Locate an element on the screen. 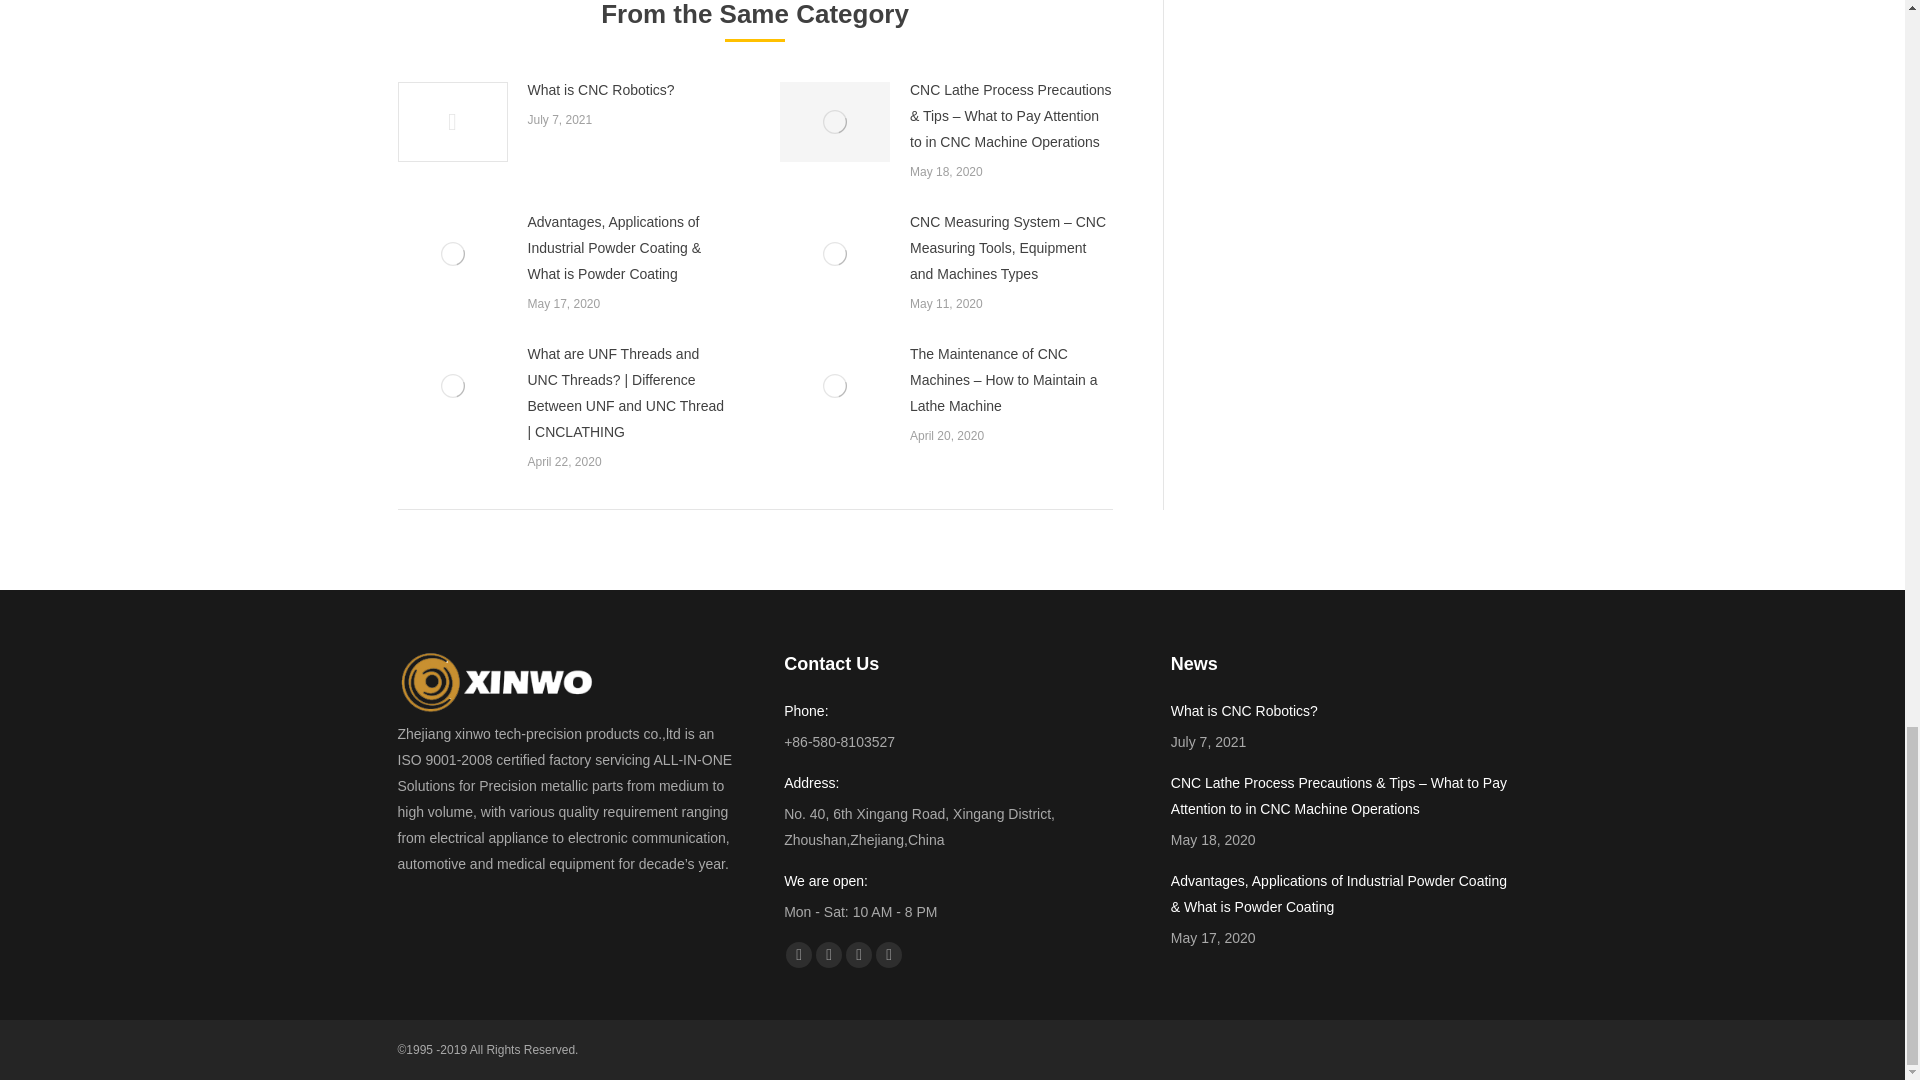  Facebook page opens in new window is located at coordinates (798, 954).